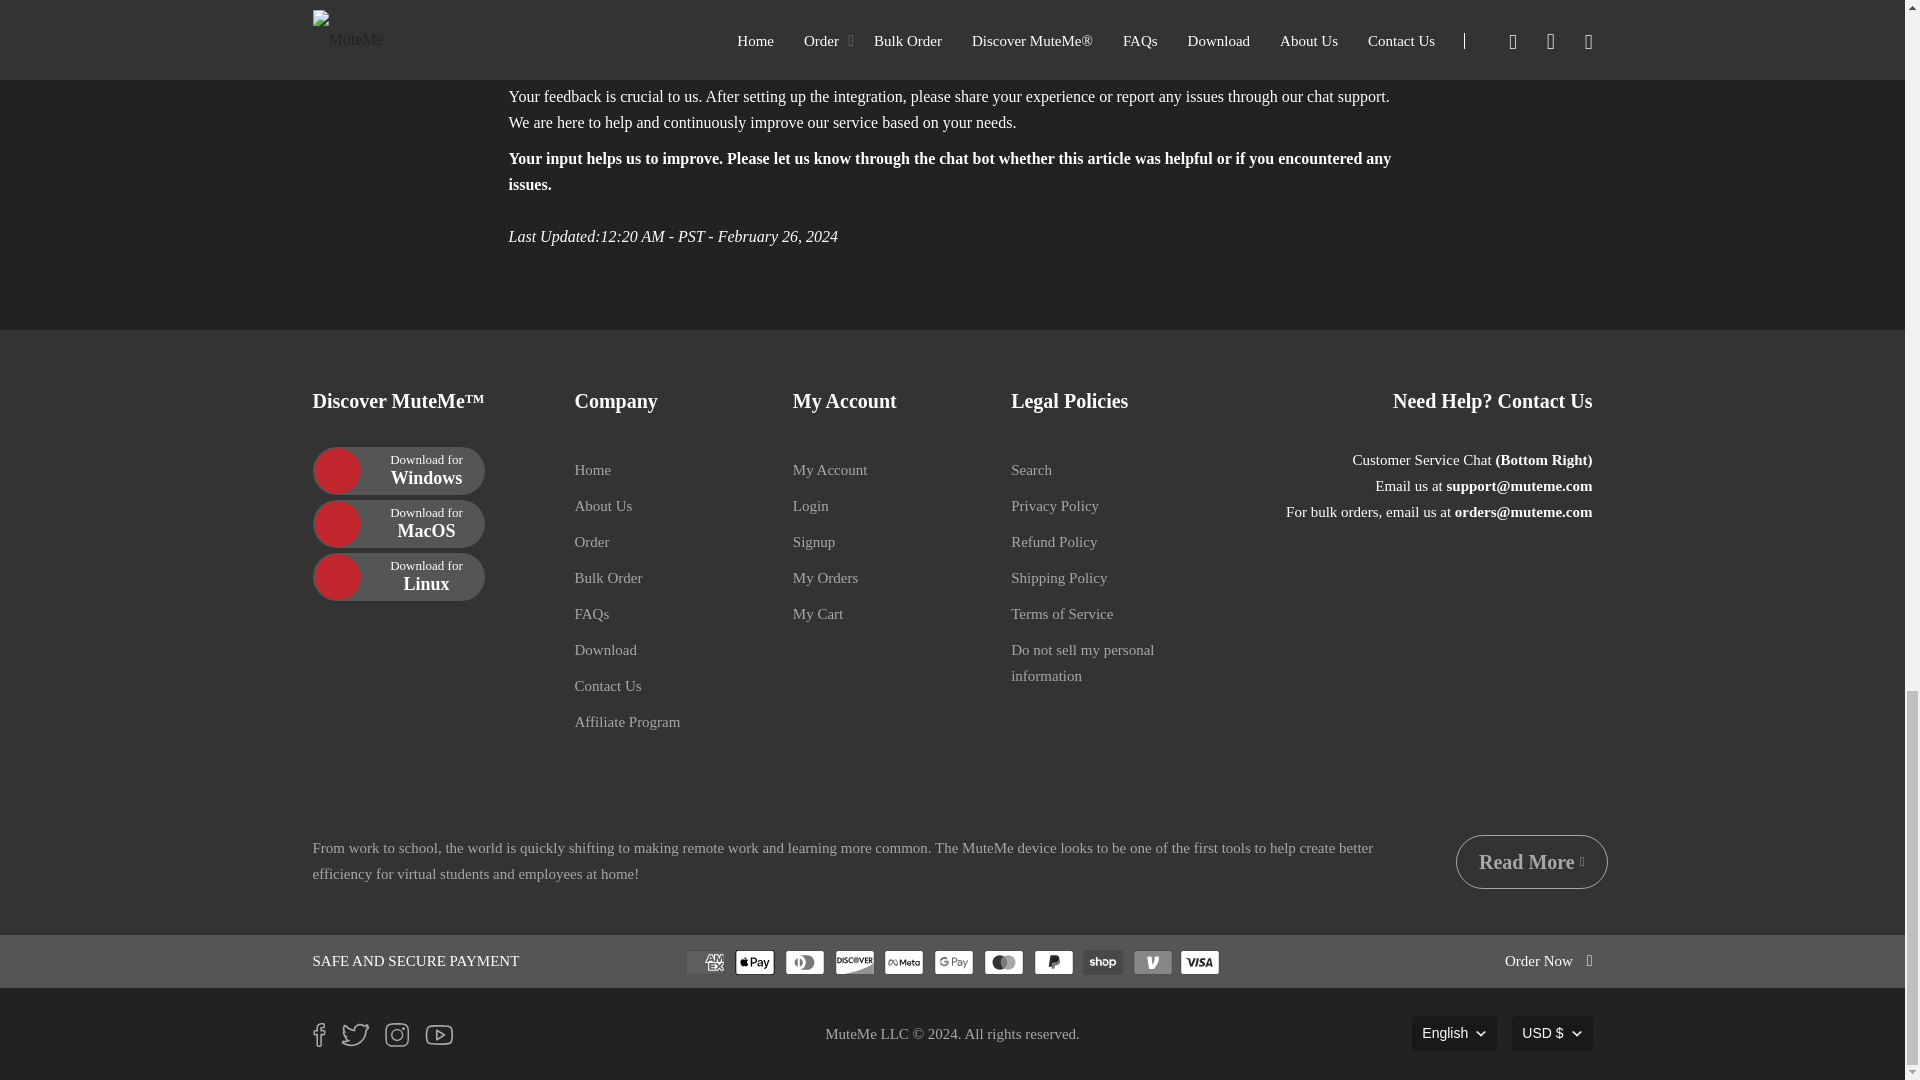  I want to click on Visa, so click(1200, 962).